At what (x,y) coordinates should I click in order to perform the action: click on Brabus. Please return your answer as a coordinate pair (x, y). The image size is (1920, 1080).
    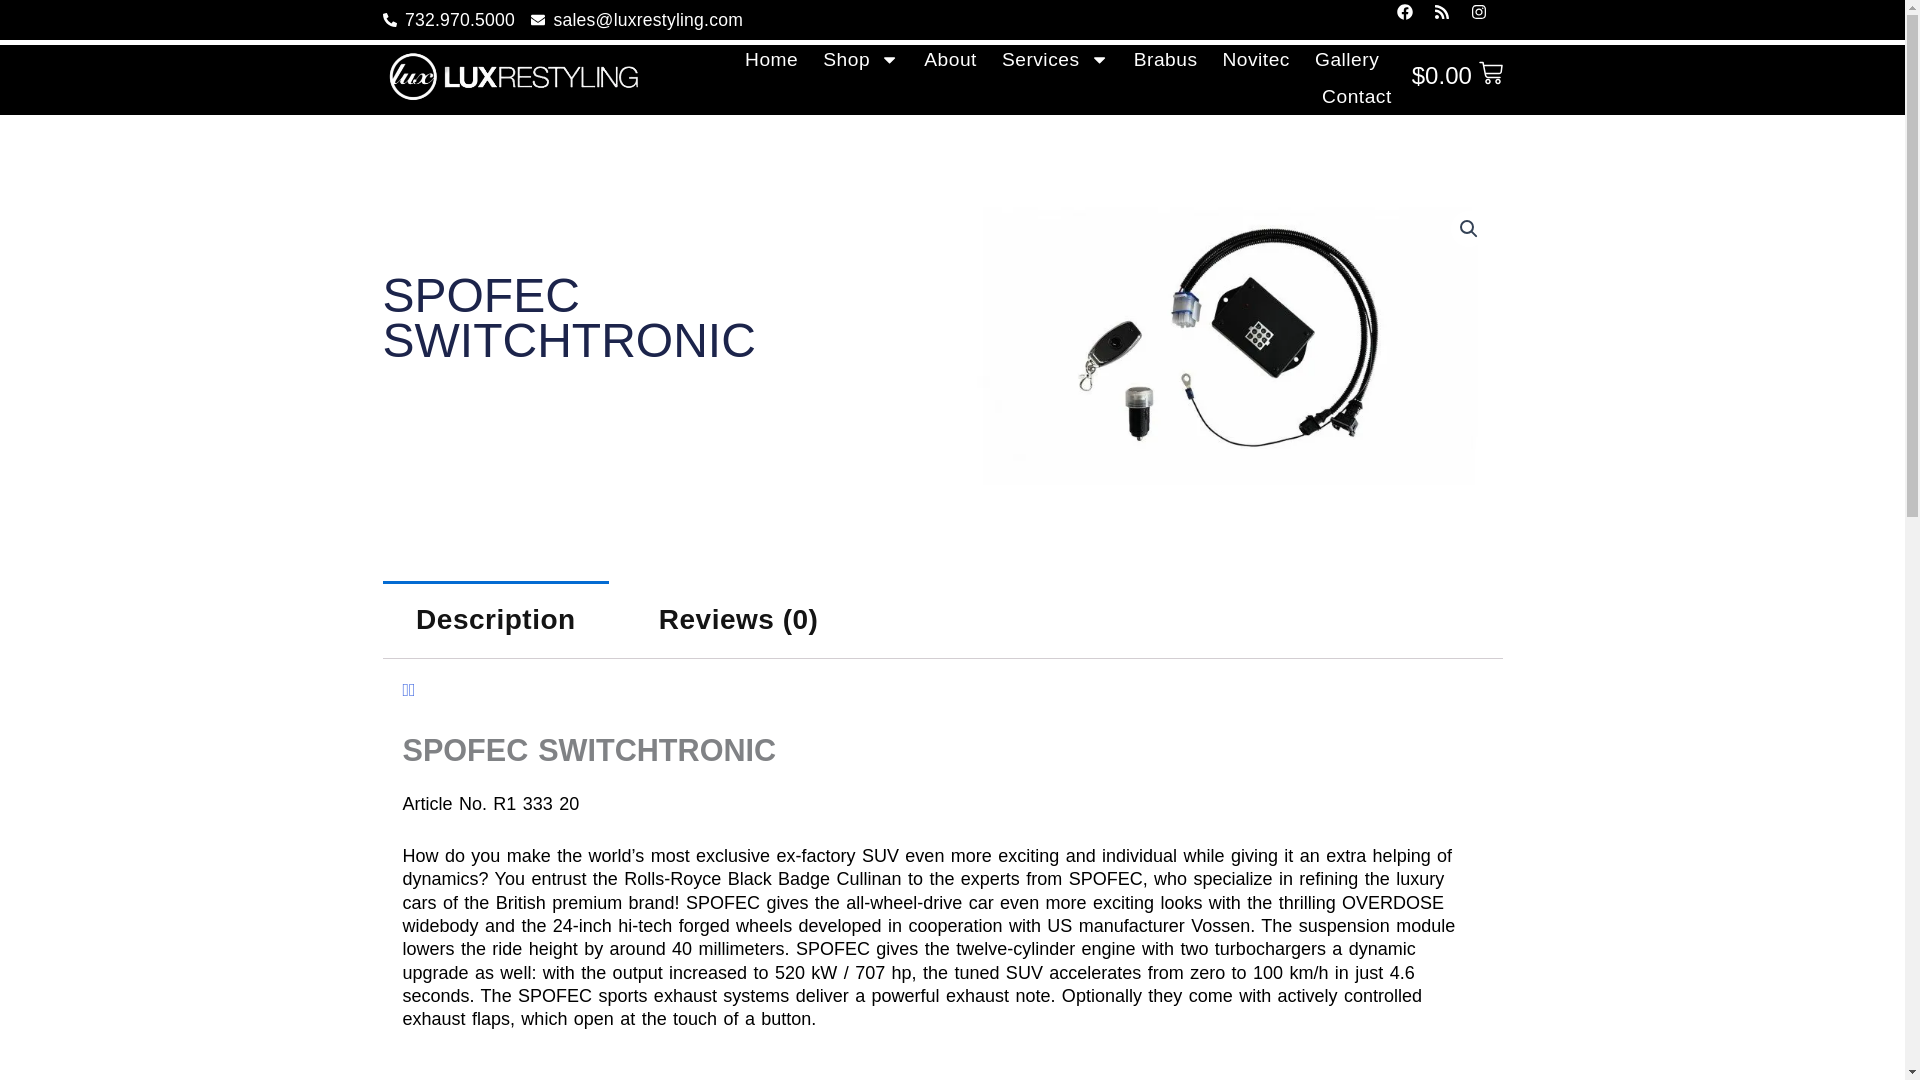
    Looking at the image, I should click on (1166, 58).